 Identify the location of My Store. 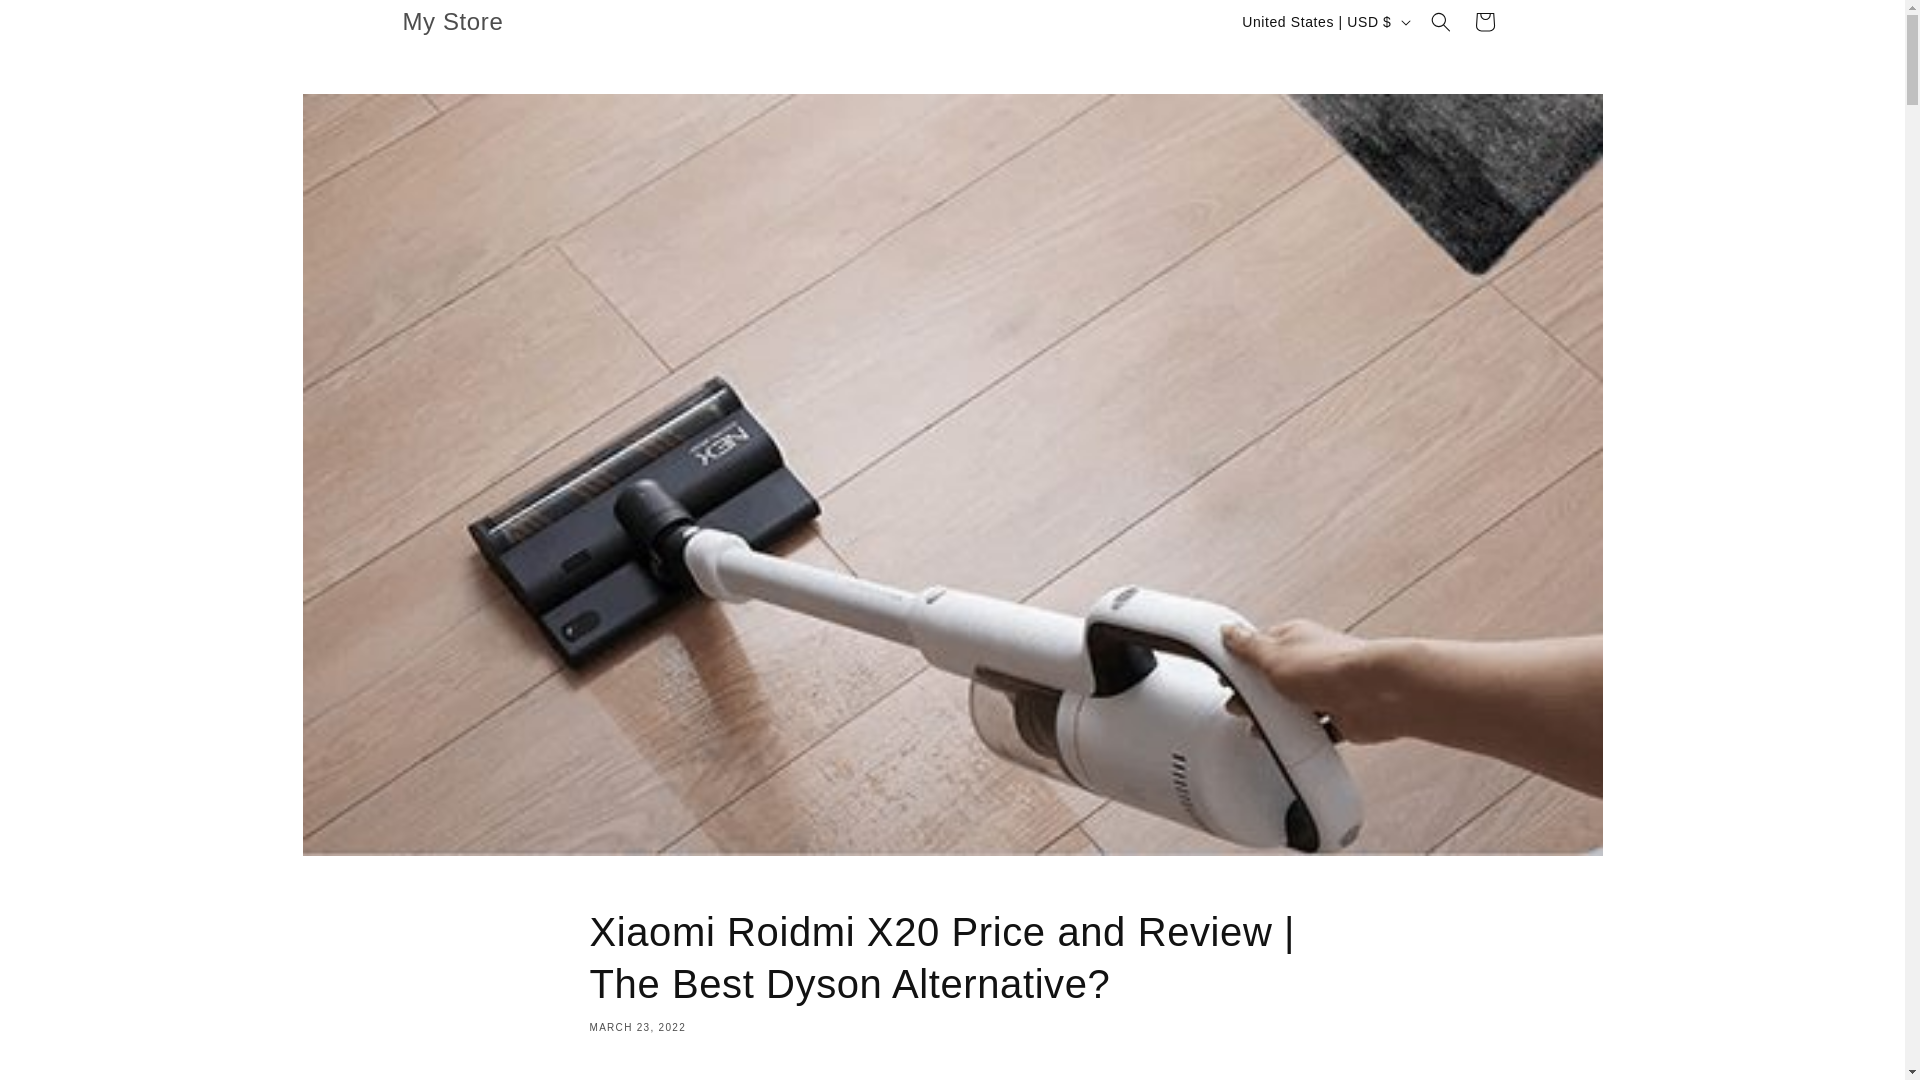
(452, 22).